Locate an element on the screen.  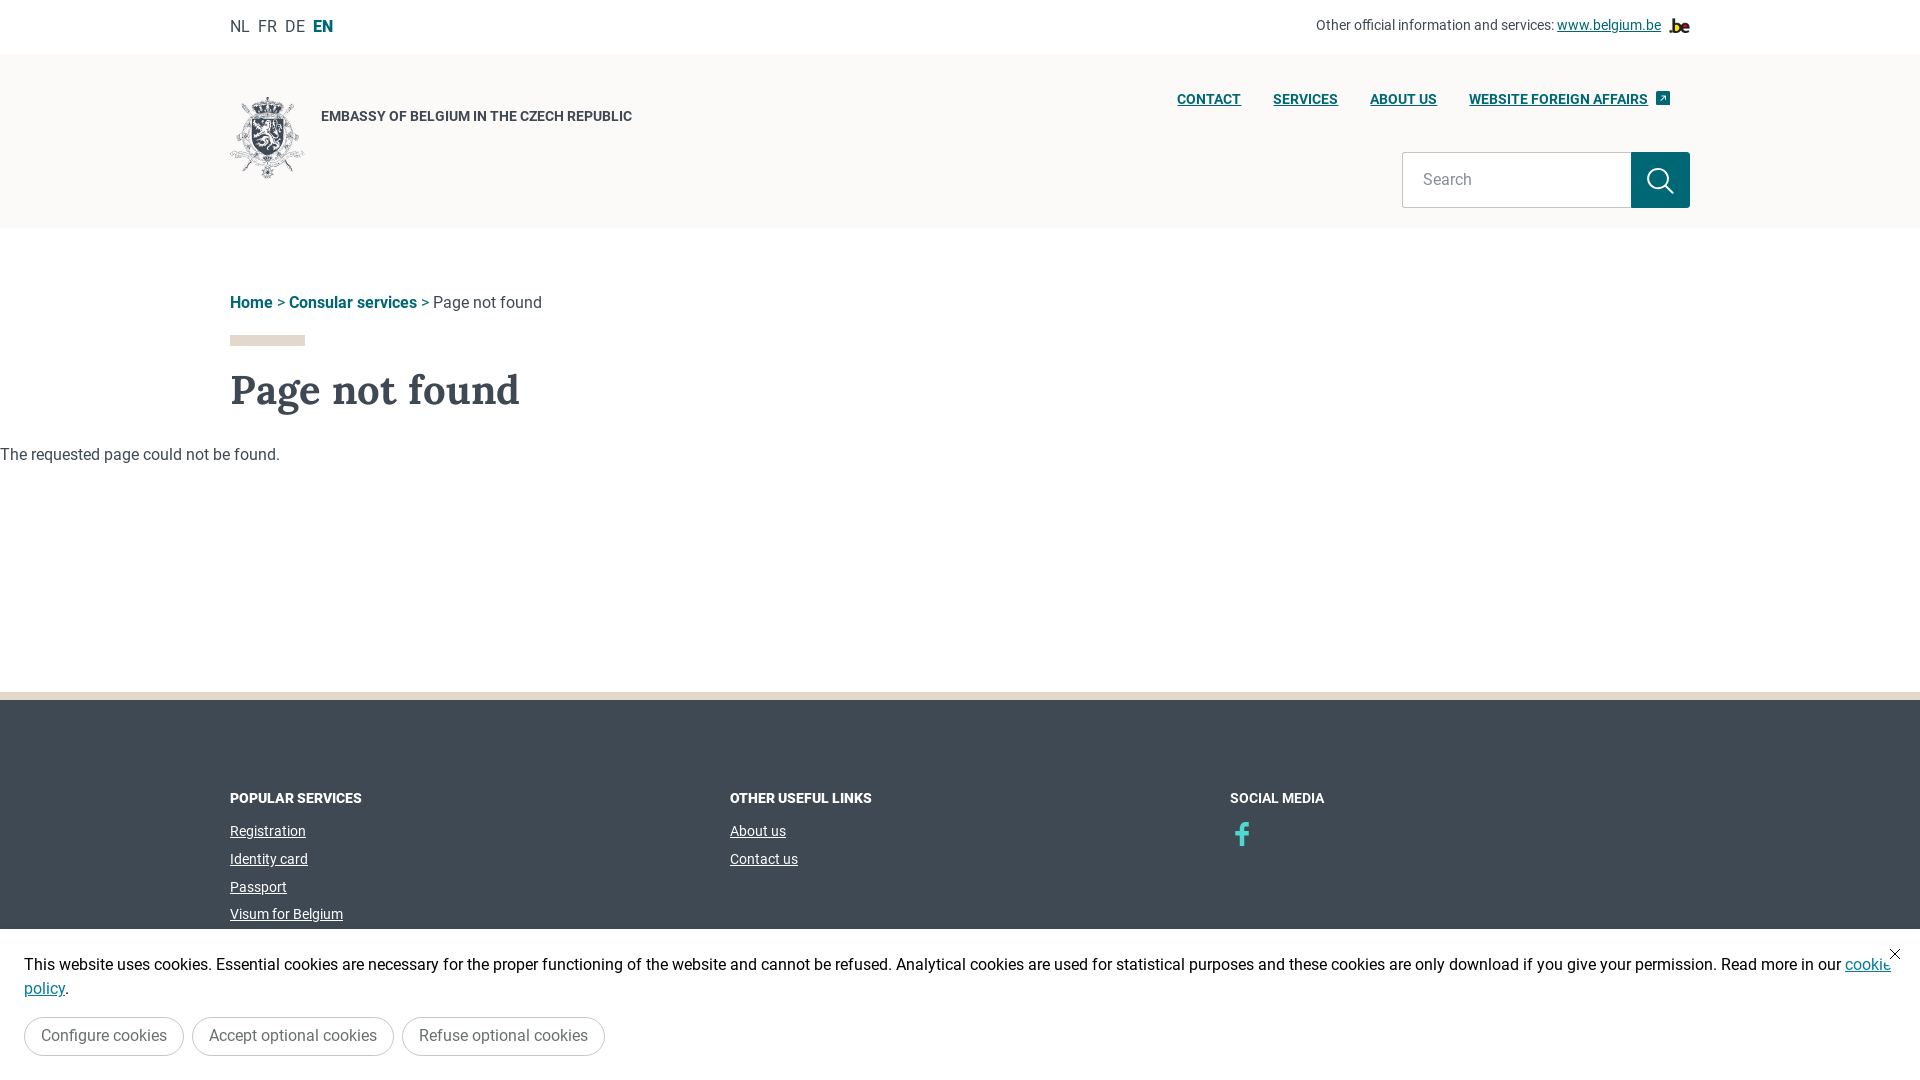
Skip to main content is located at coordinates (10, 6).